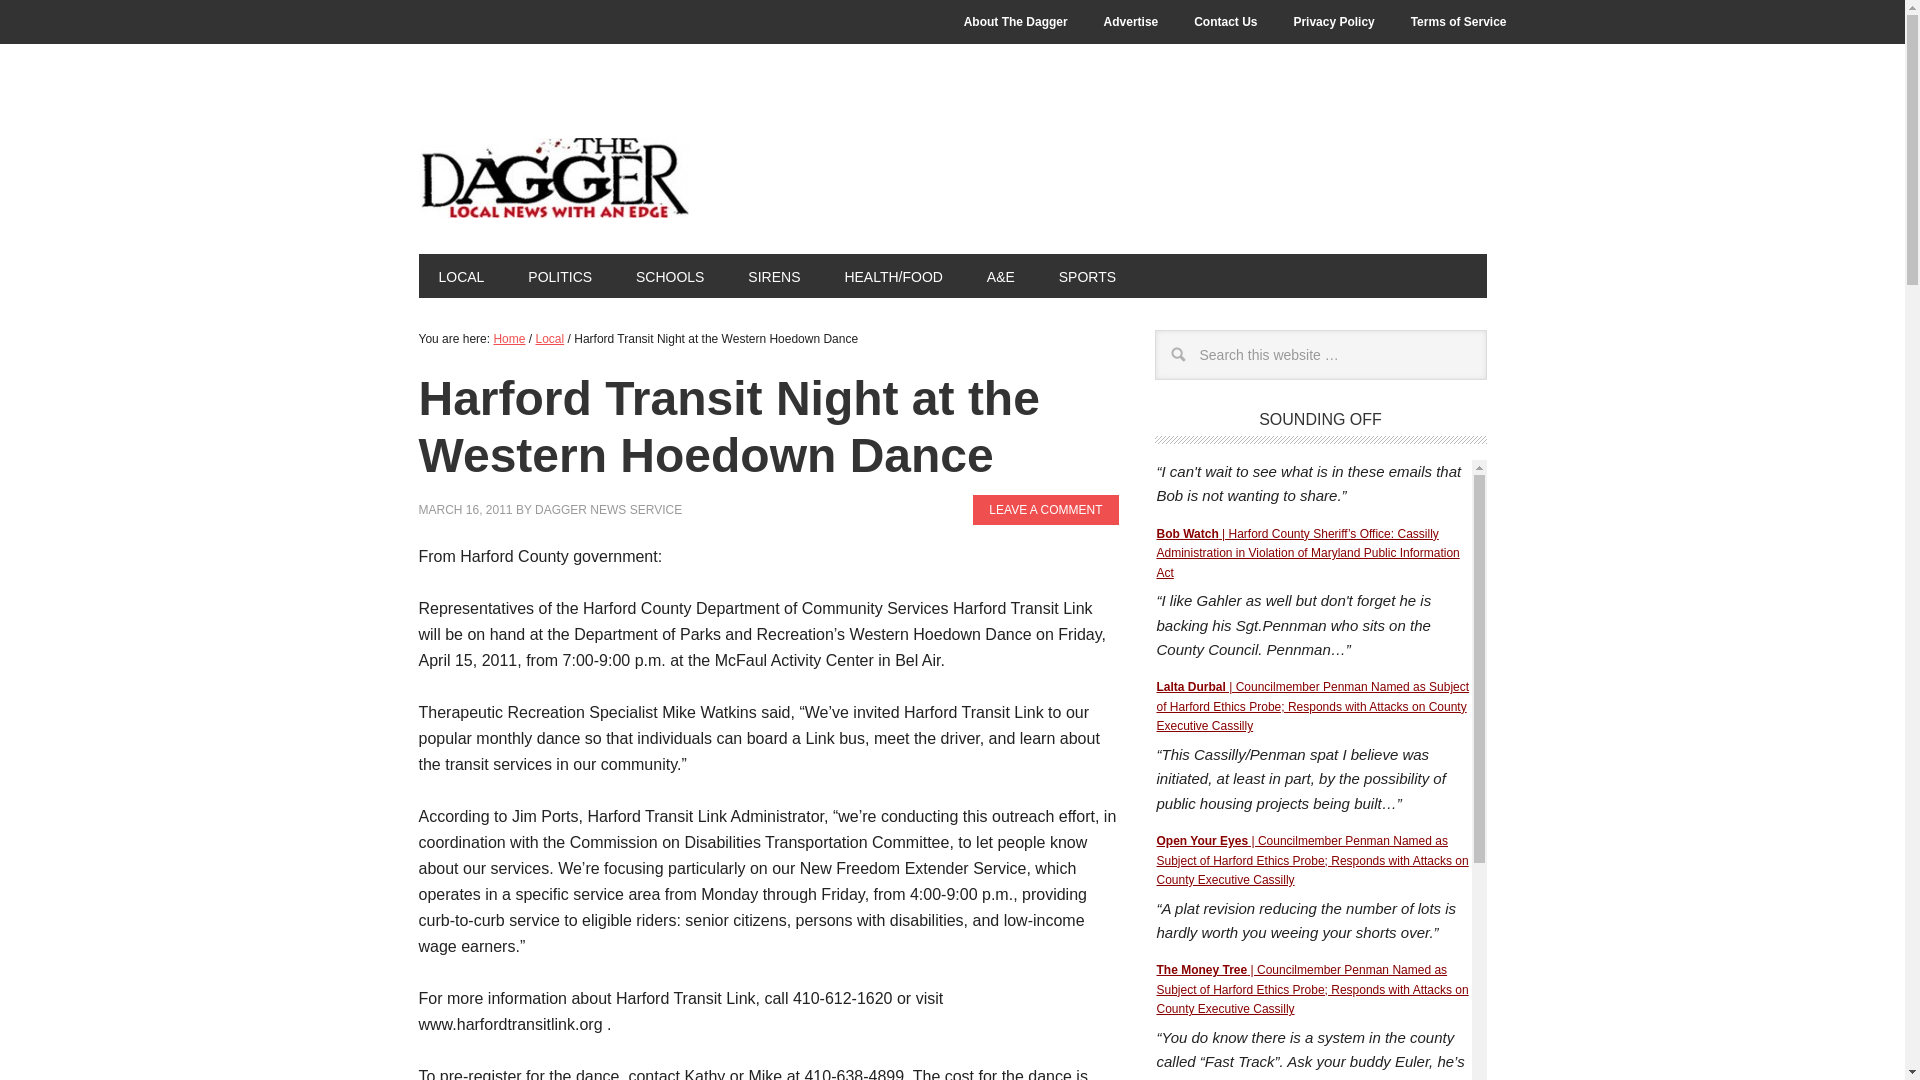  Describe the element at coordinates (460, 276) in the screenshot. I see `LOCAL` at that location.